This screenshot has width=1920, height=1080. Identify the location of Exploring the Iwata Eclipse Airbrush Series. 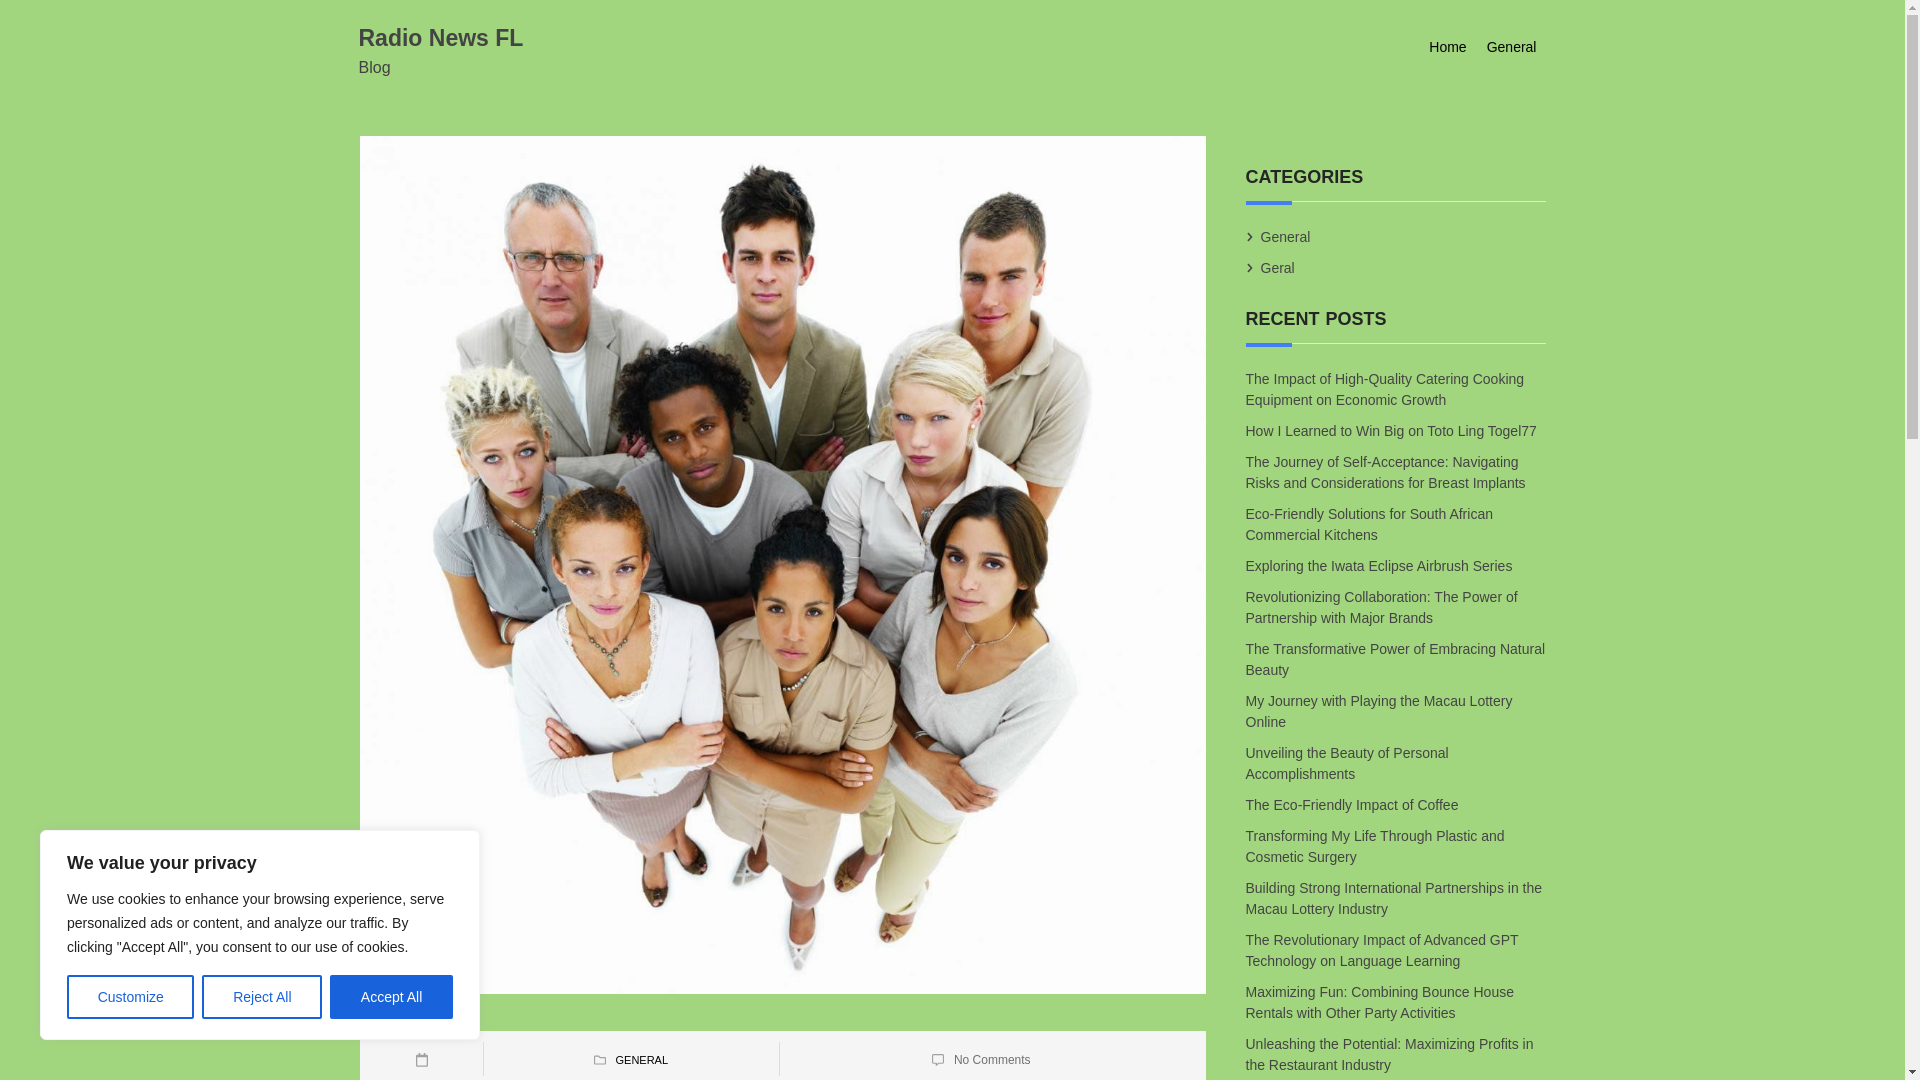
(1380, 566).